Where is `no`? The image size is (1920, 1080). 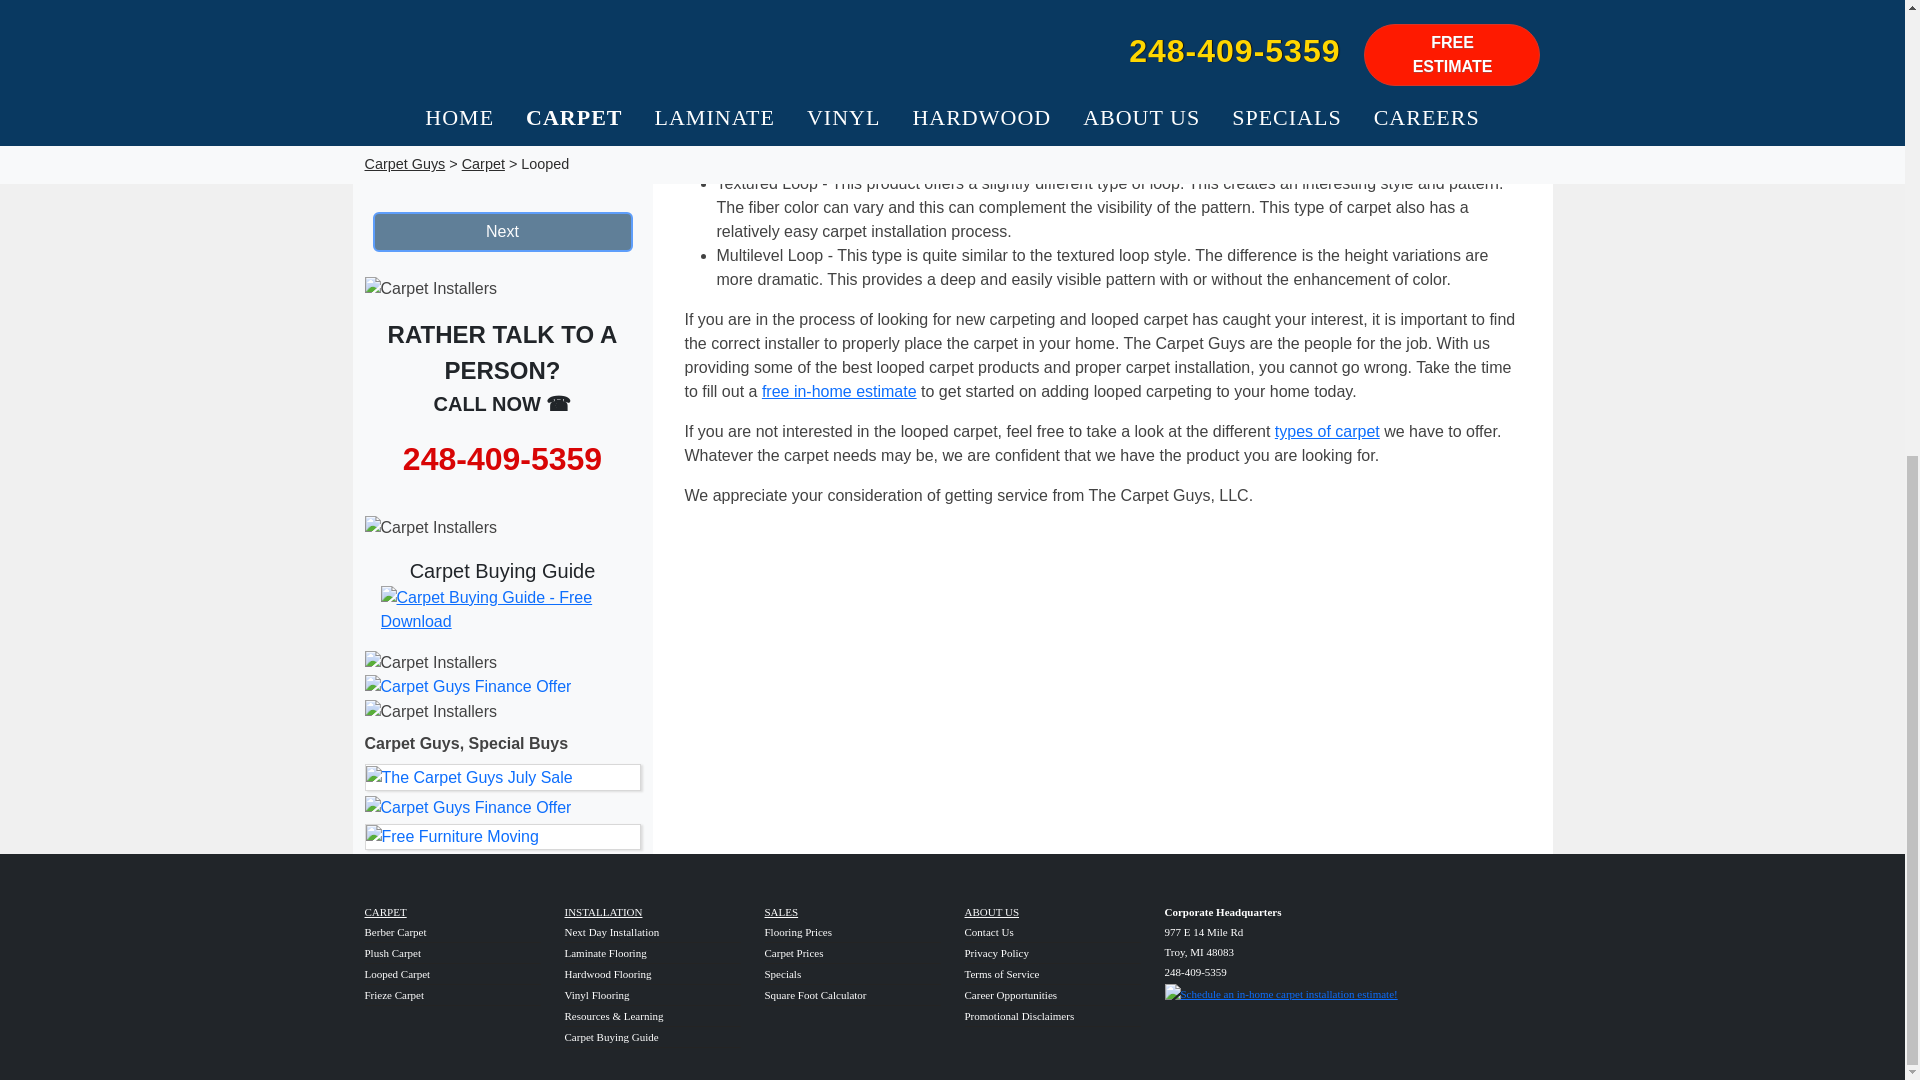
no is located at coordinates (447, 112).